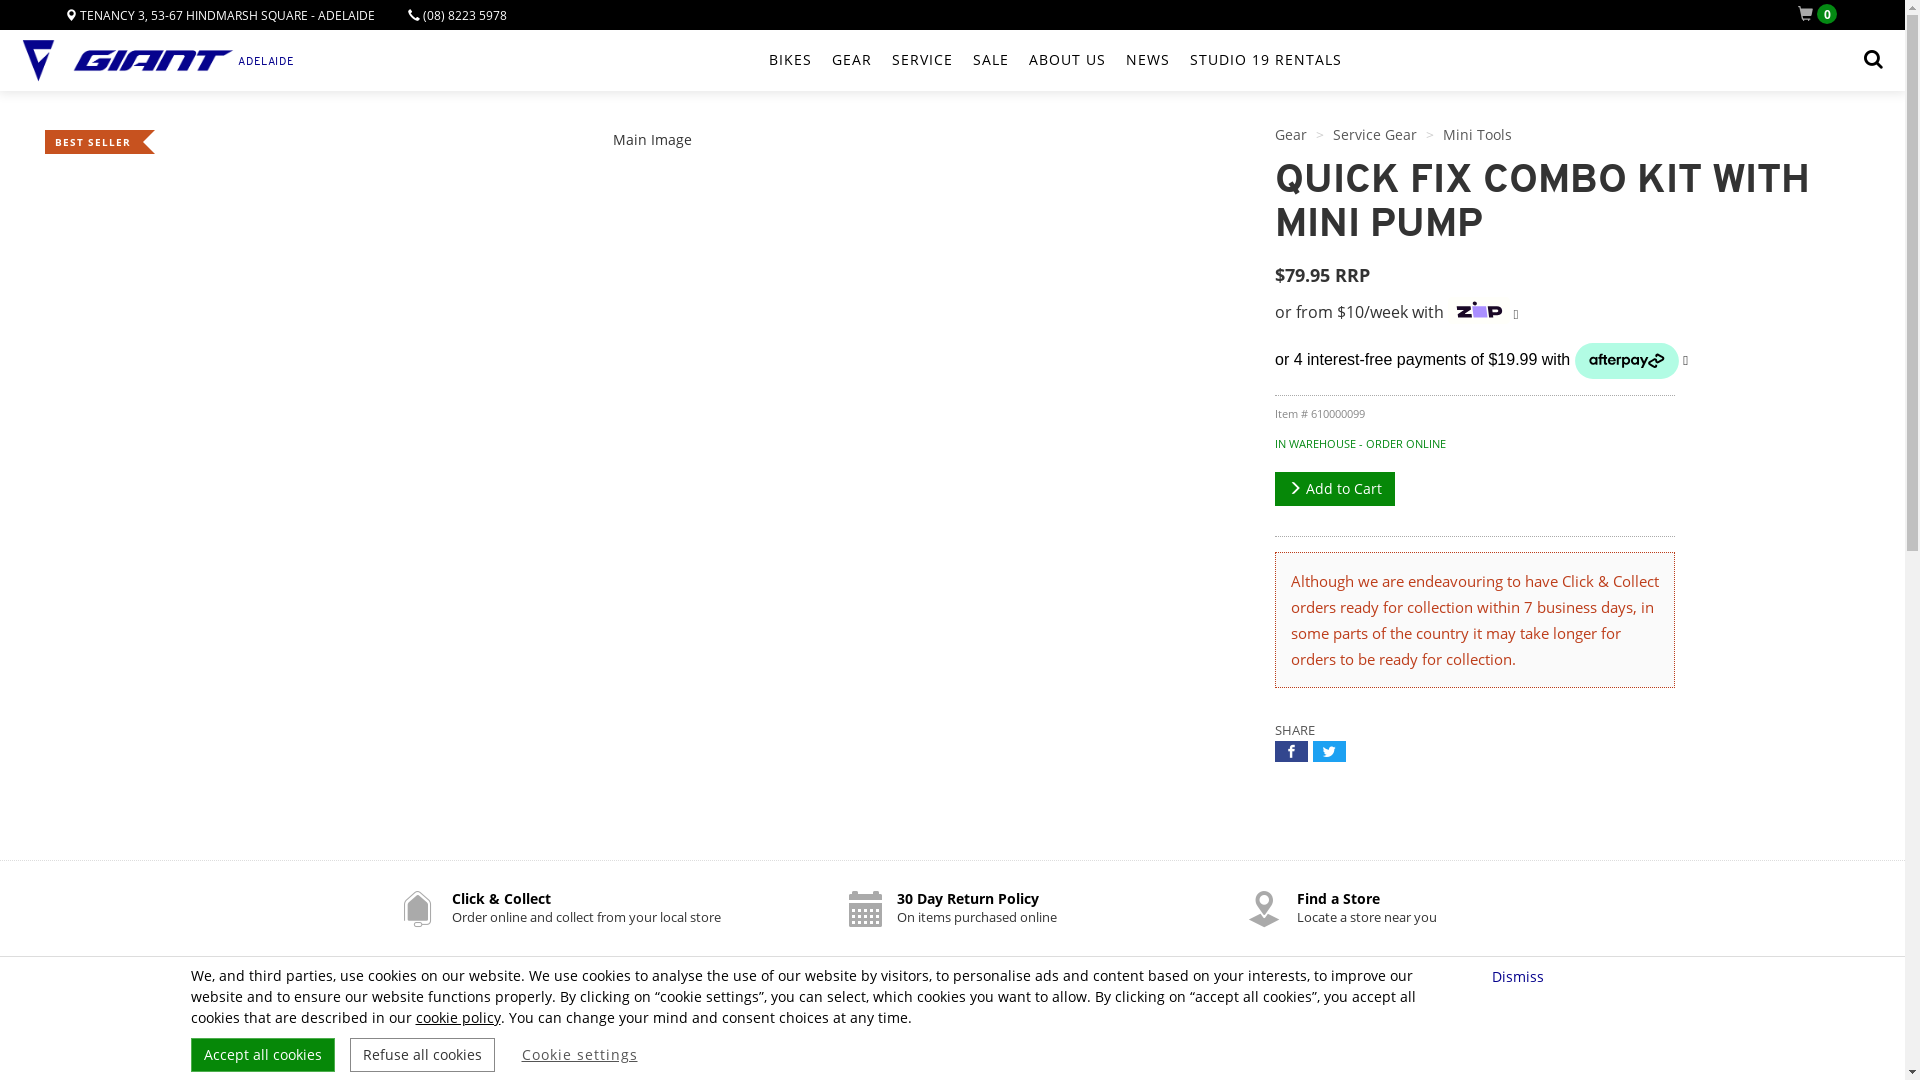 Image resolution: width=1920 pixels, height=1080 pixels. I want to click on cookie policy, so click(458, 1018).